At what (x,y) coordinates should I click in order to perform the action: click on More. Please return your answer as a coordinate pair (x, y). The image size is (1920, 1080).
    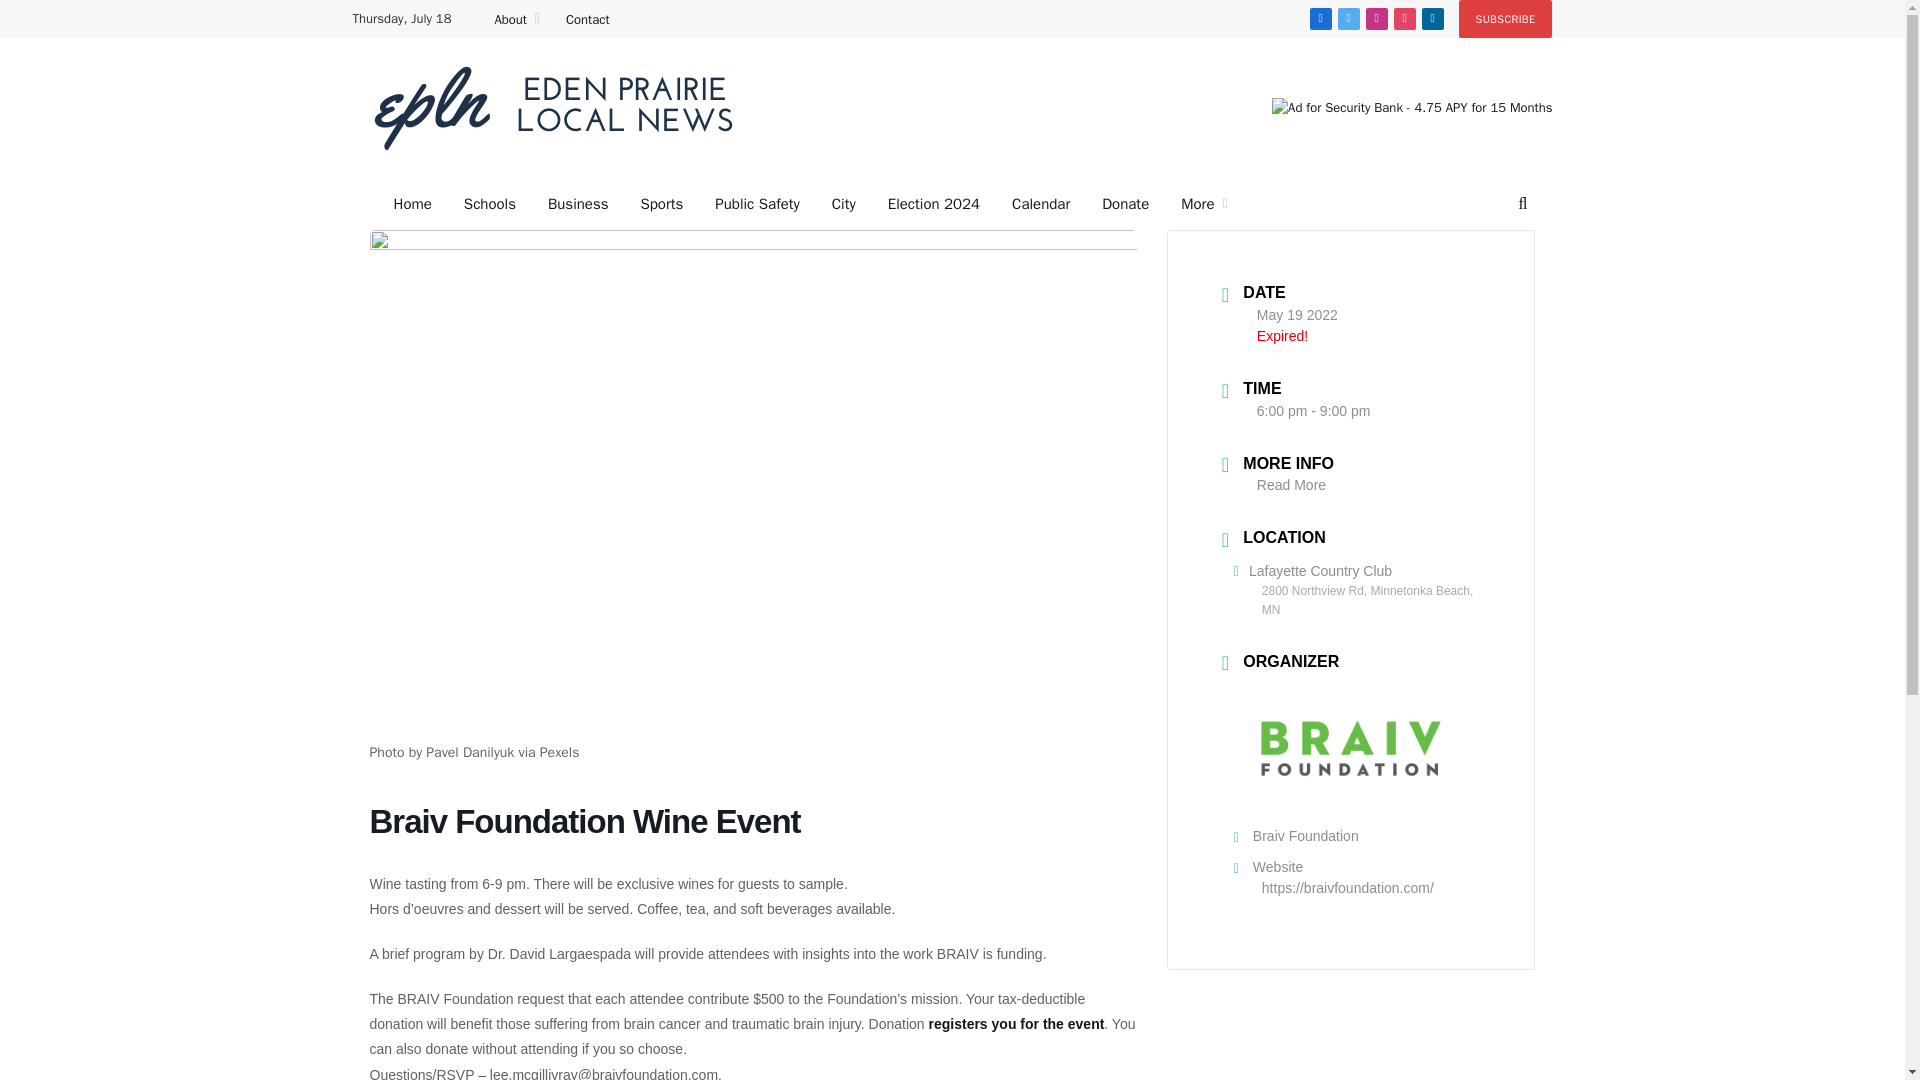
    Looking at the image, I should click on (1204, 204).